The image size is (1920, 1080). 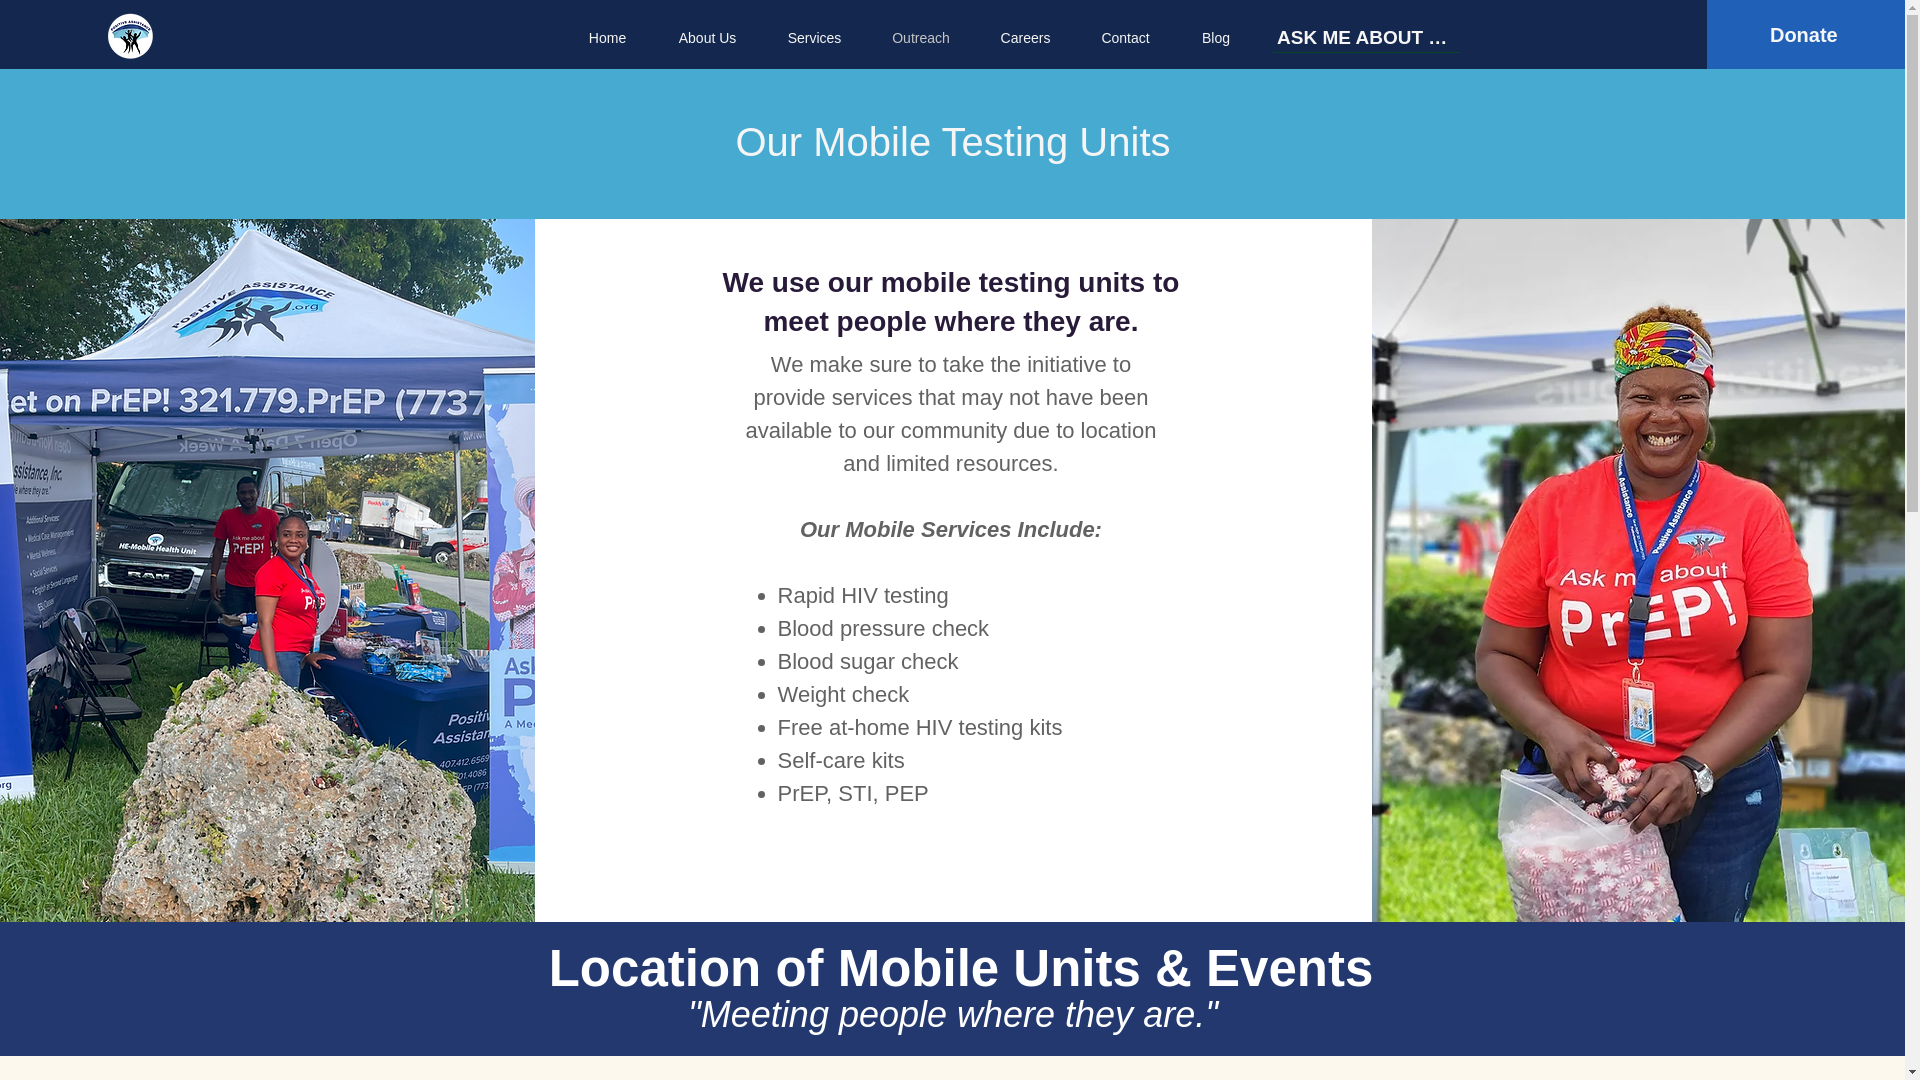 What do you see at coordinates (920, 37) in the screenshot?
I see `Outreach` at bounding box center [920, 37].